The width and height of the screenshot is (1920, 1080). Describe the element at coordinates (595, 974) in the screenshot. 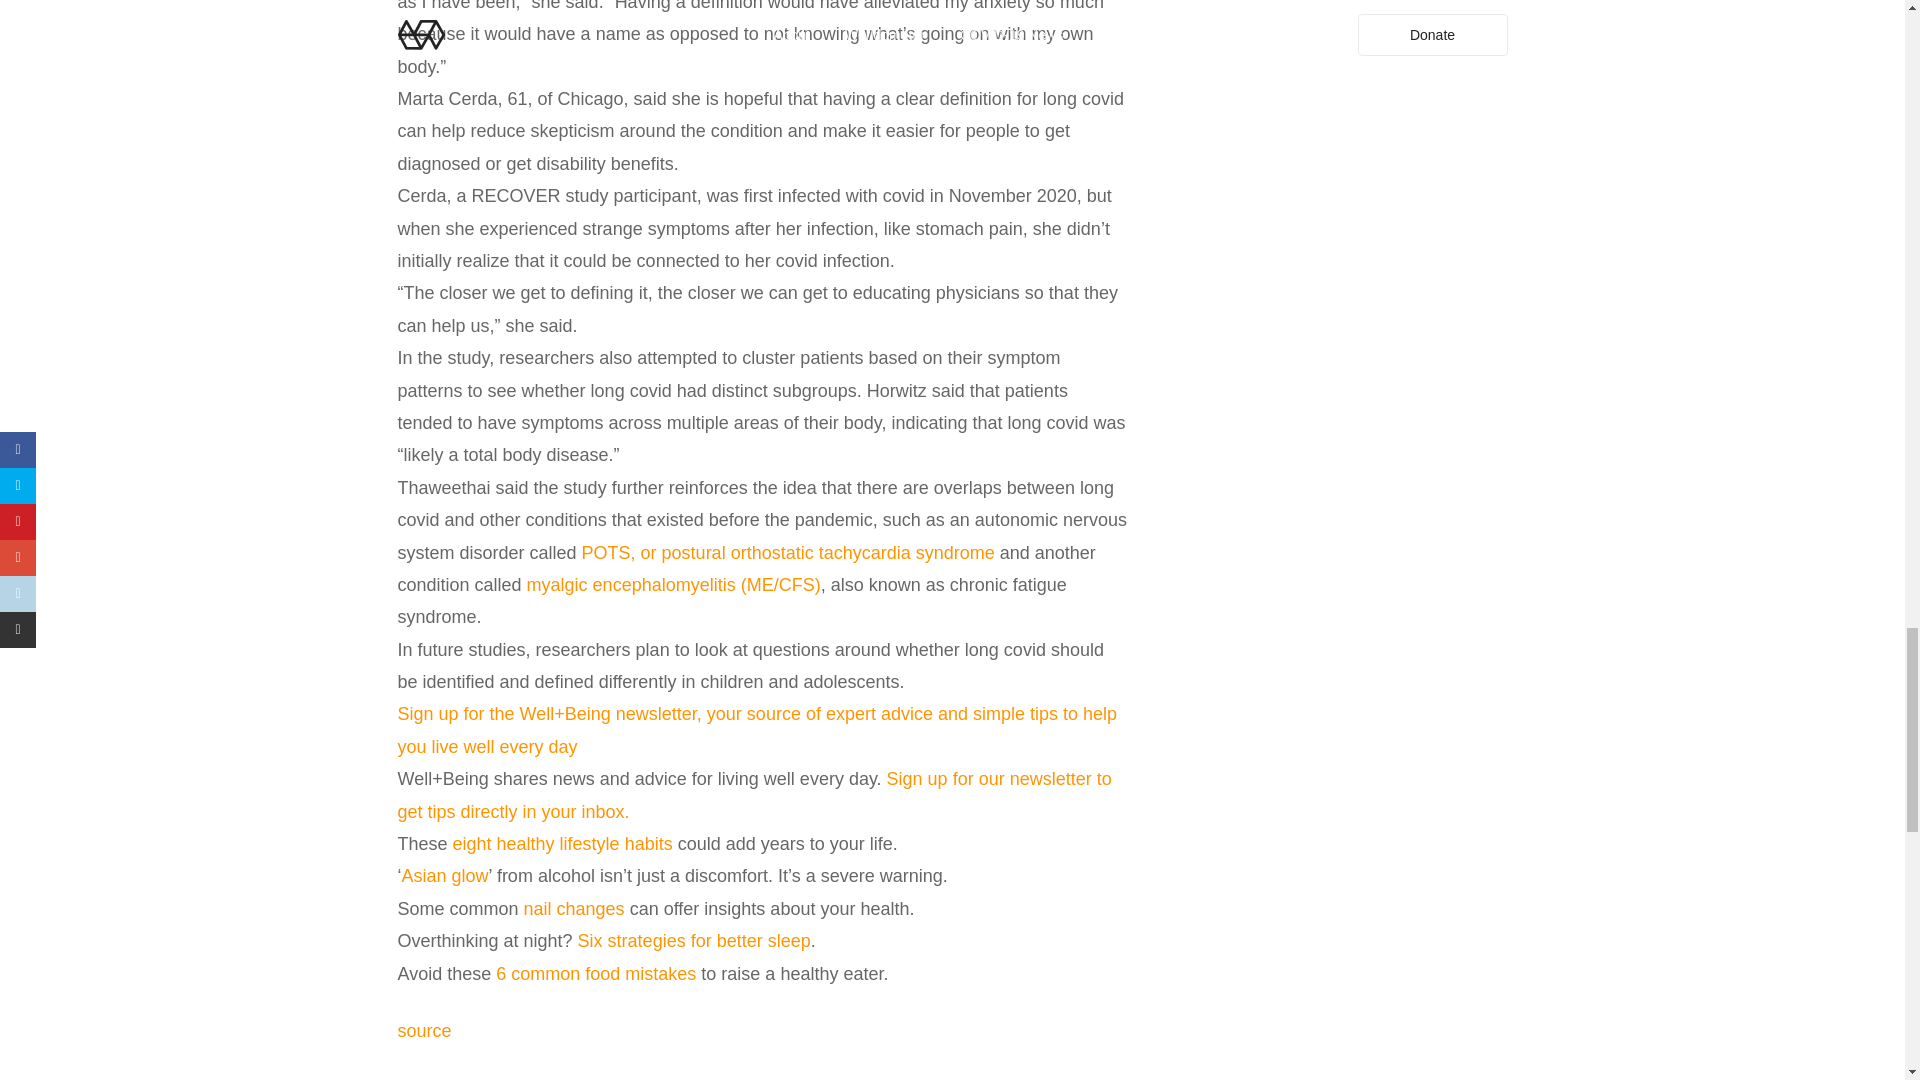

I see `6 common food mistakes` at that location.